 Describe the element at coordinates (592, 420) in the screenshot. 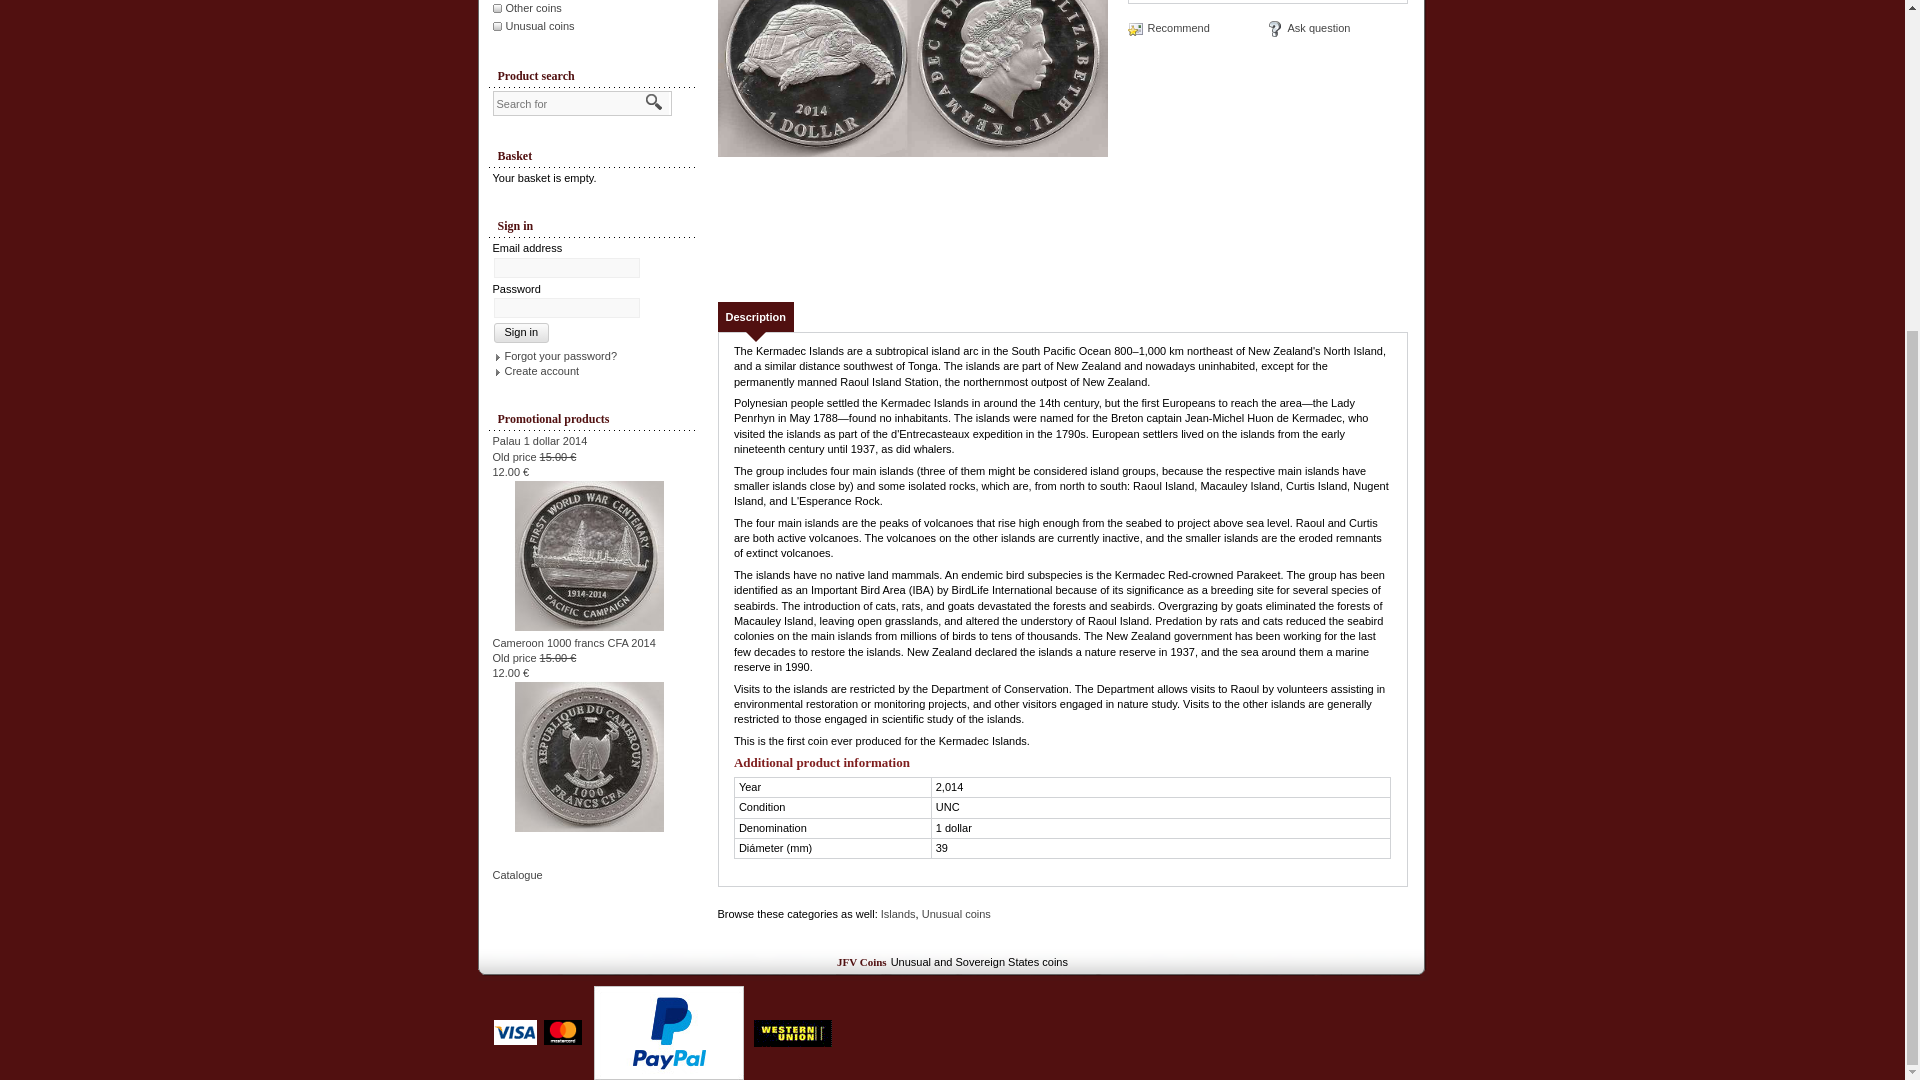

I see `Promotional products` at that location.